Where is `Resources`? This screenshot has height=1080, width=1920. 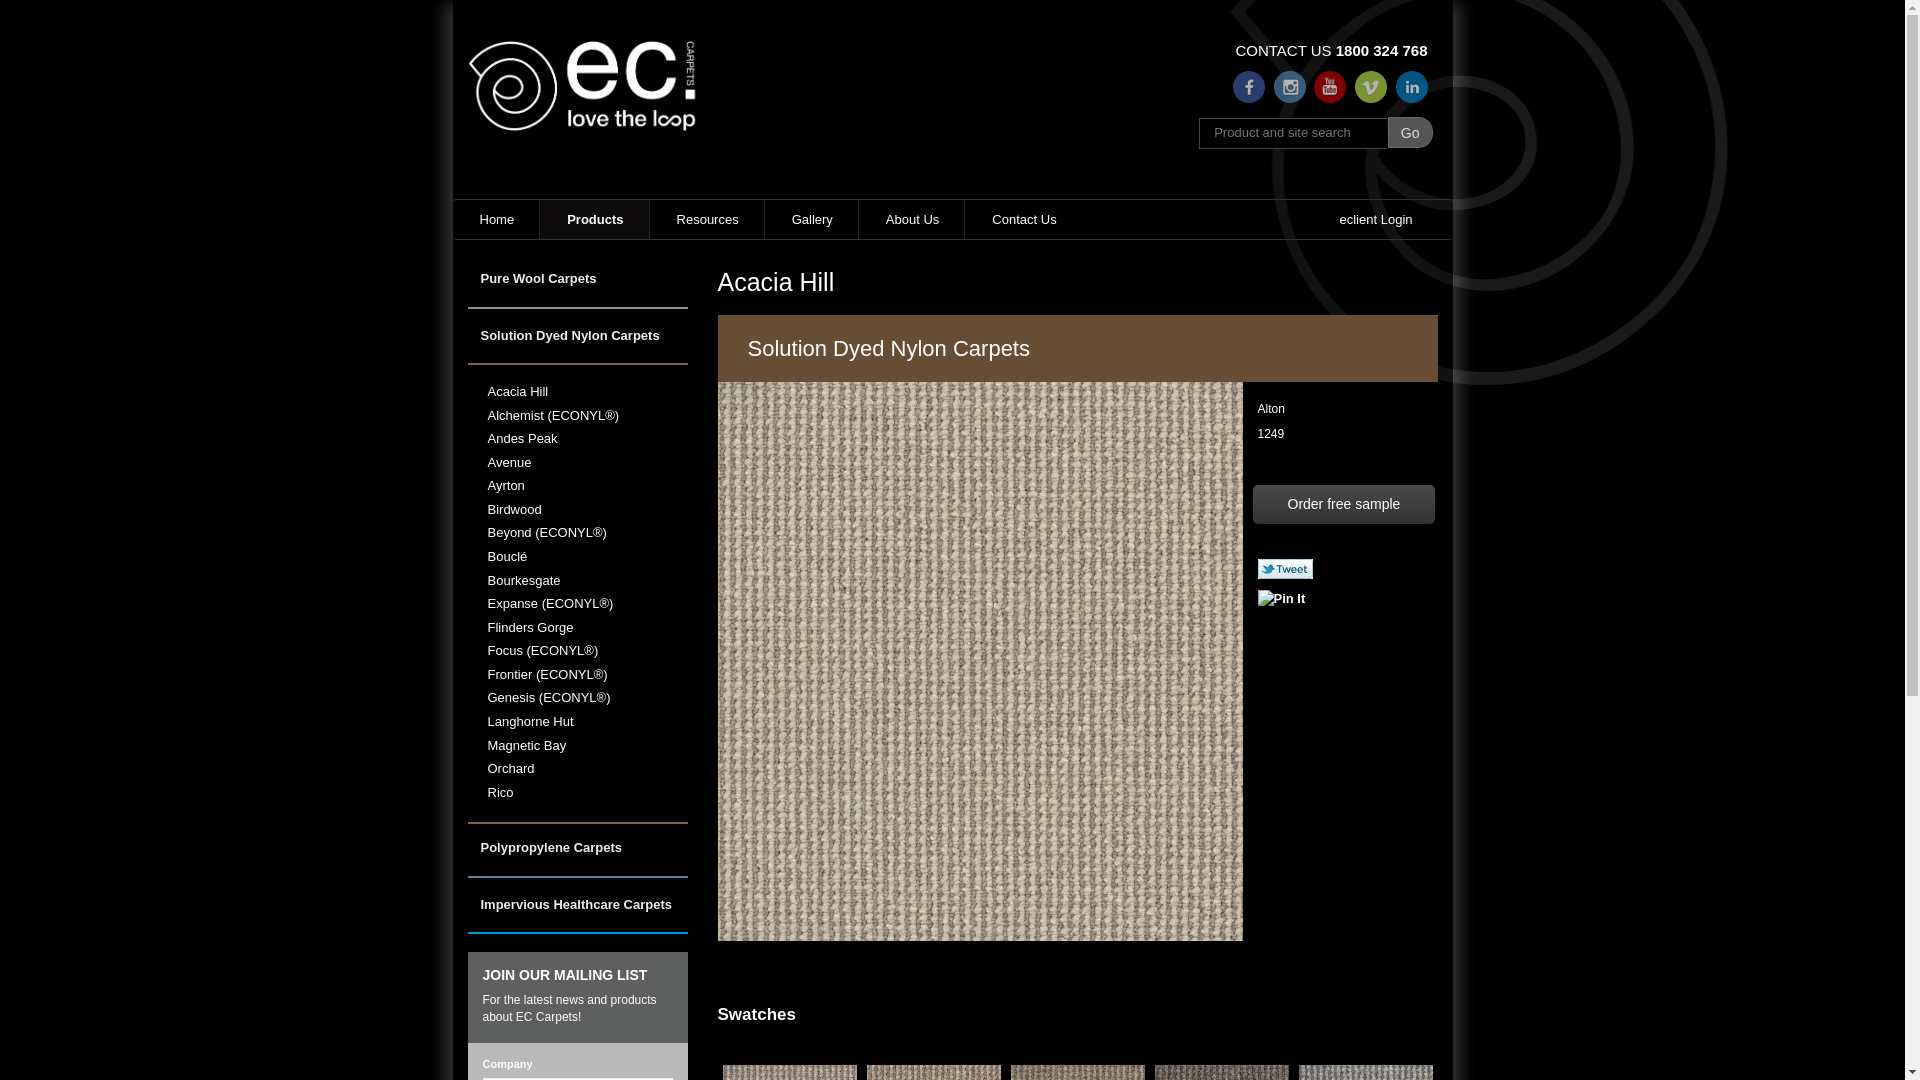 Resources is located at coordinates (707, 220).